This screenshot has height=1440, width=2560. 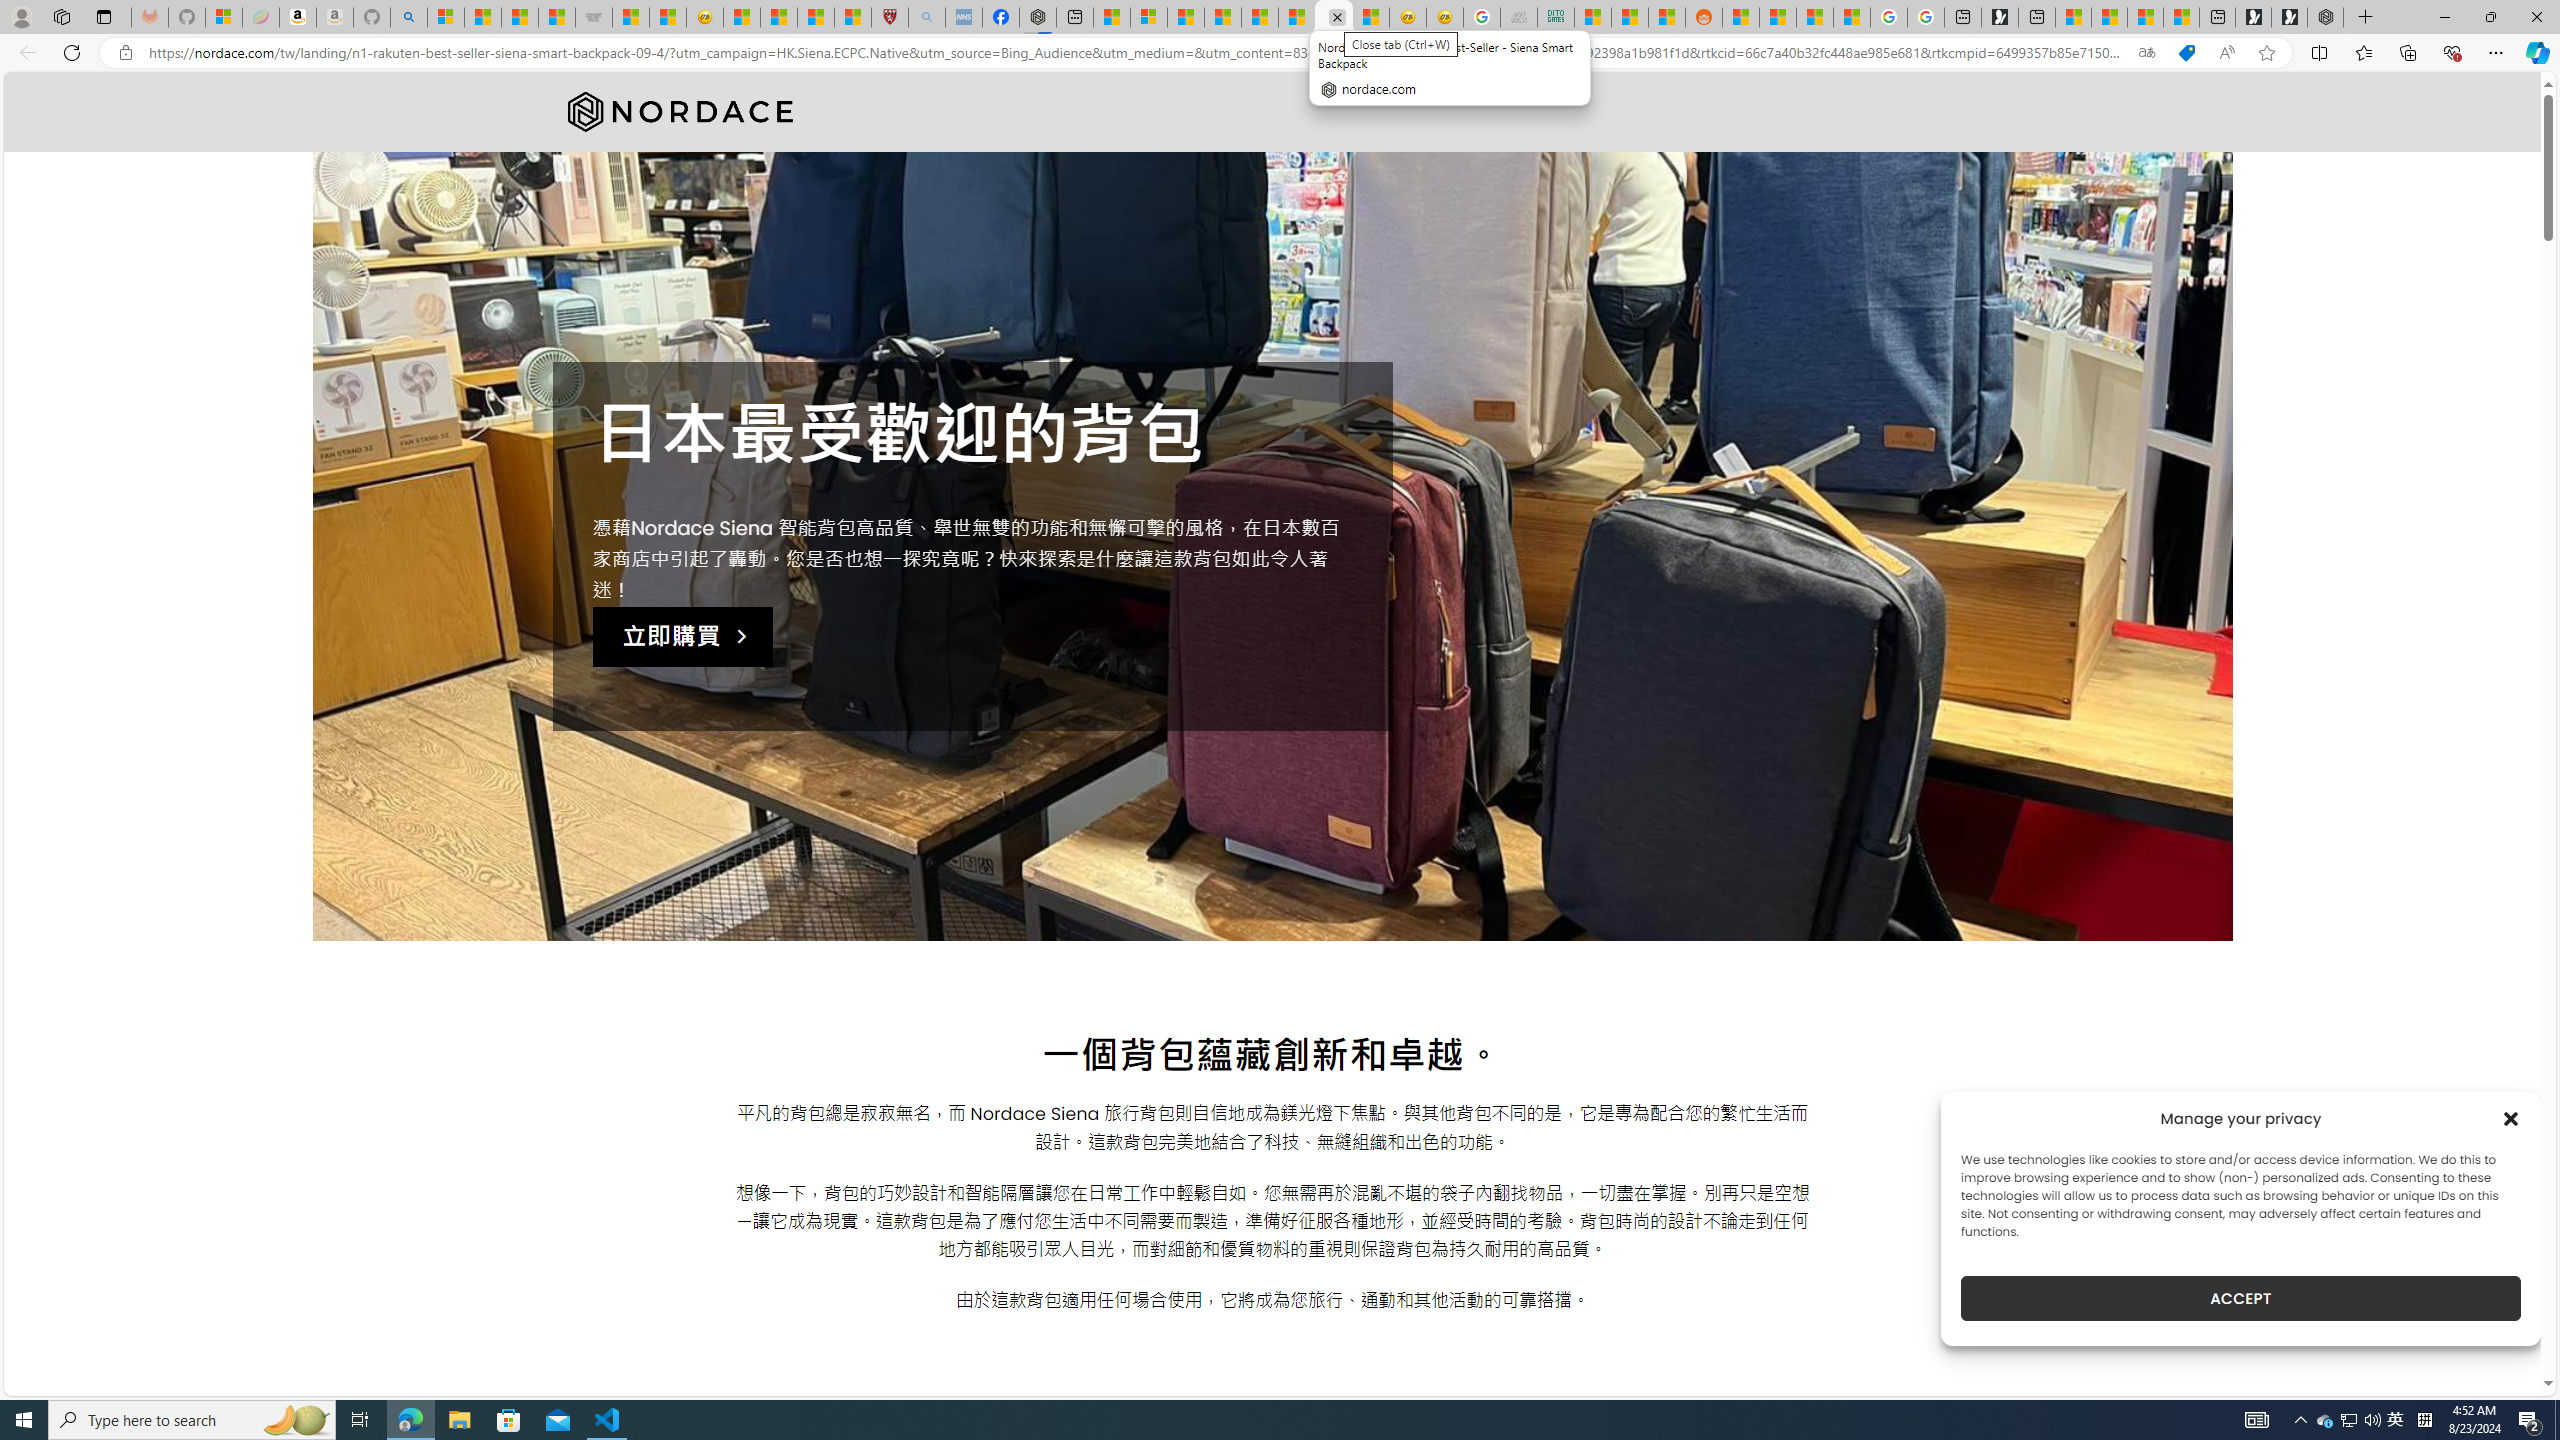 What do you see at coordinates (2511, 1118) in the screenshot?
I see `Class: cmplz-close` at bounding box center [2511, 1118].